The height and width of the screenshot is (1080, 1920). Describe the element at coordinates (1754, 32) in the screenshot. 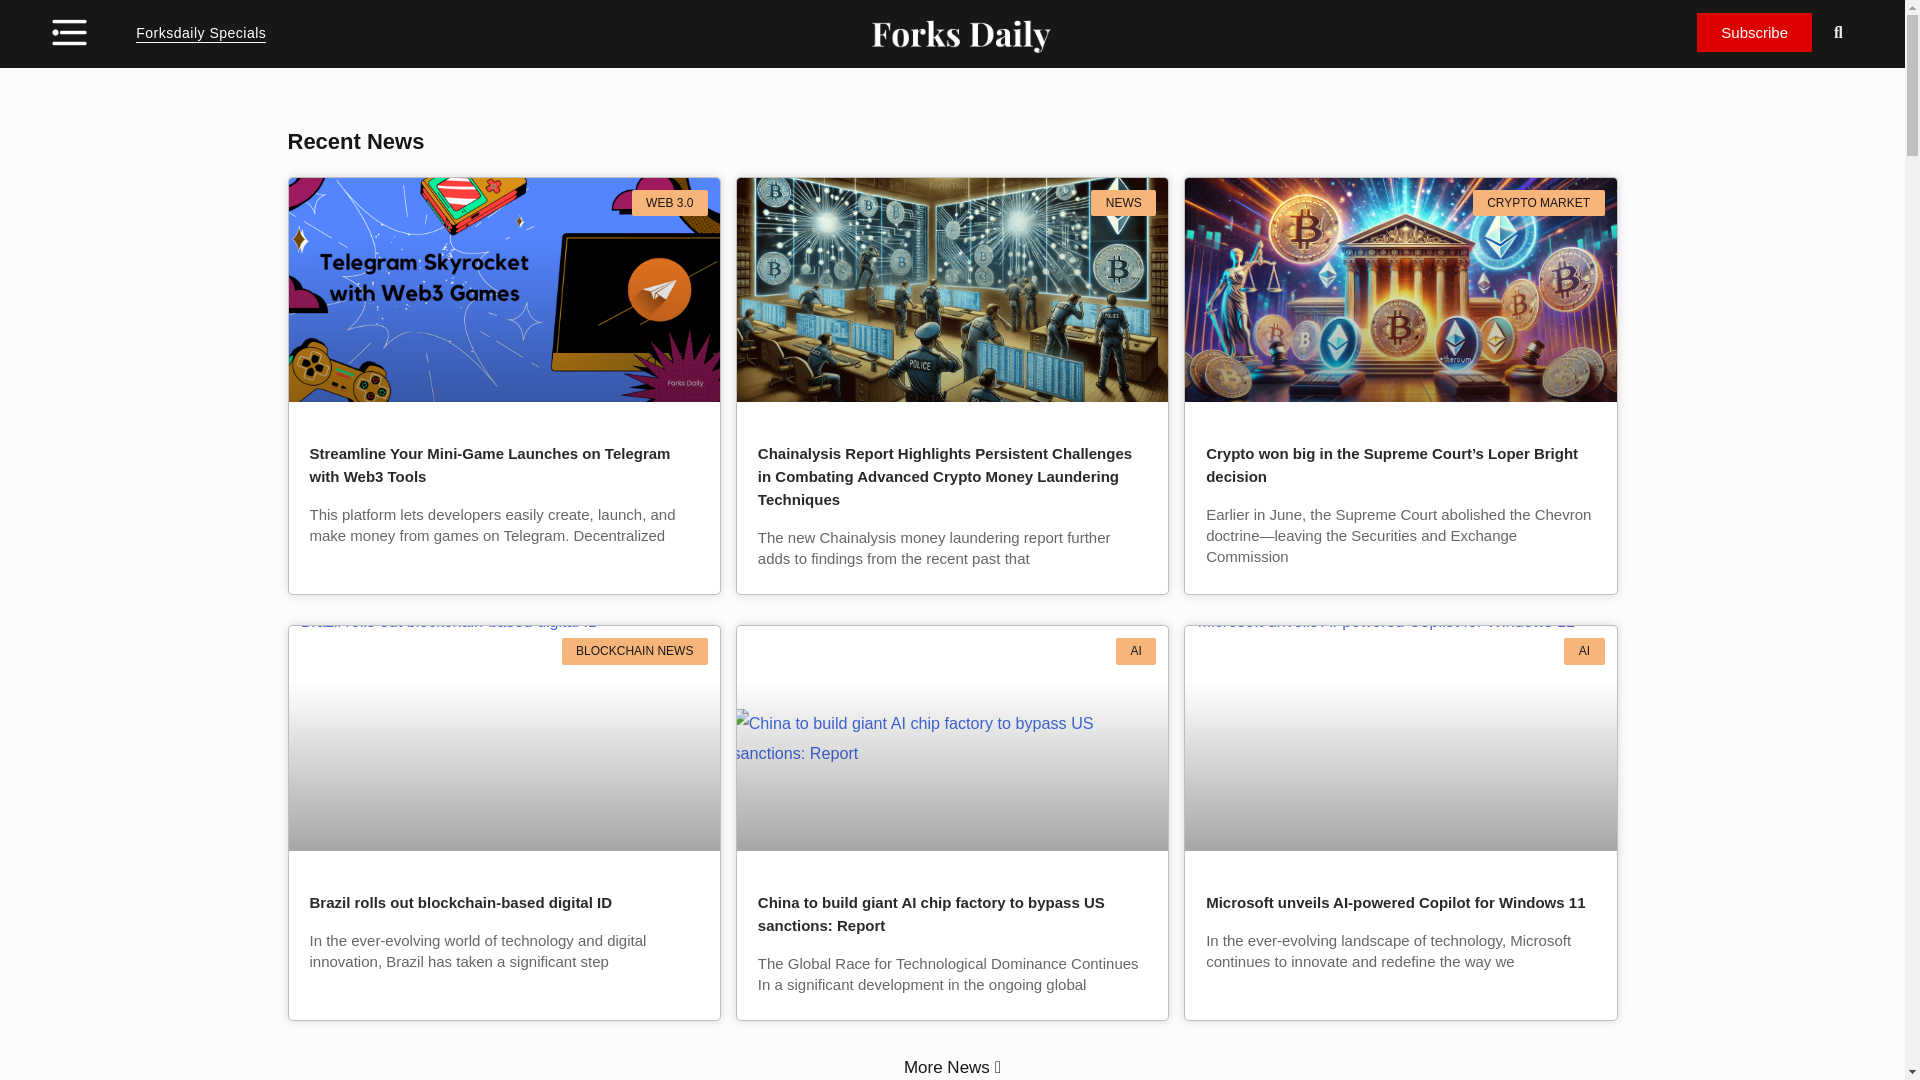

I see `Subscribe` at that location.